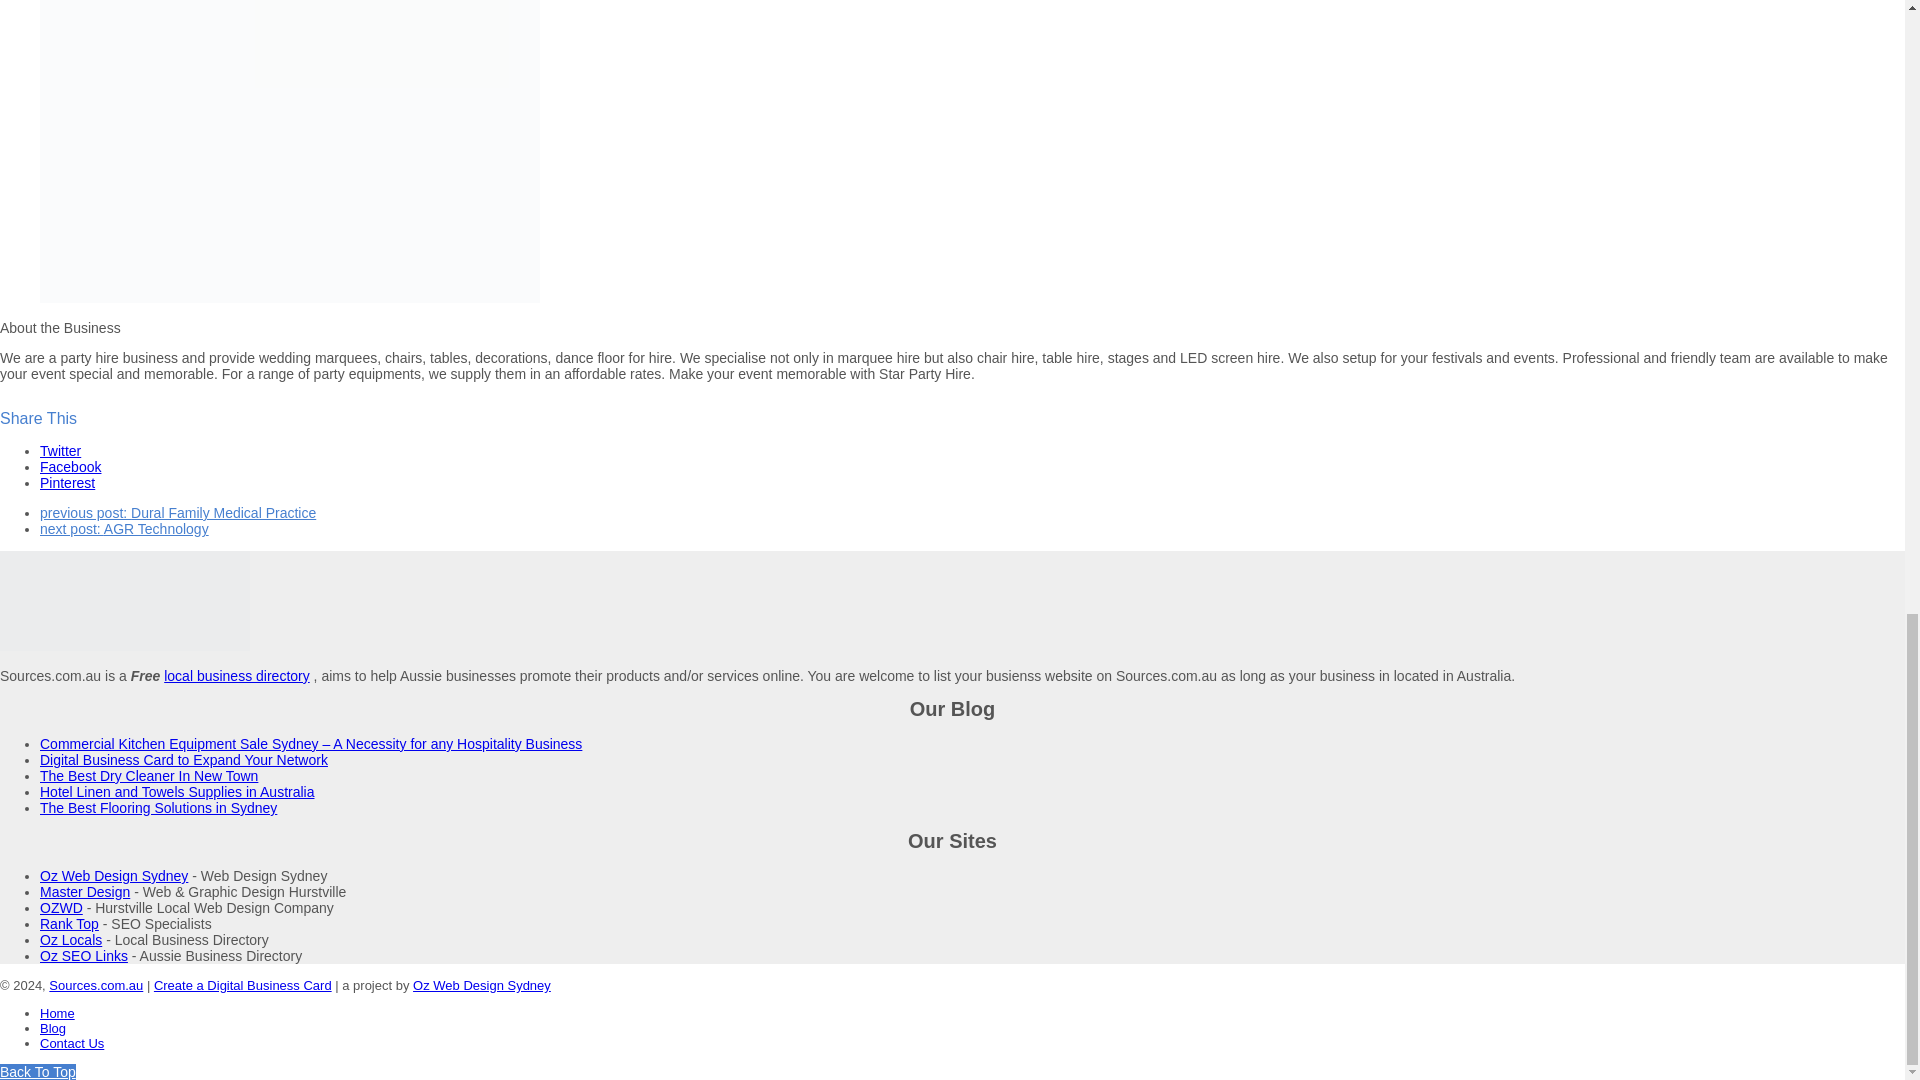  I want to click on seo hurstville, so click(70, 924).